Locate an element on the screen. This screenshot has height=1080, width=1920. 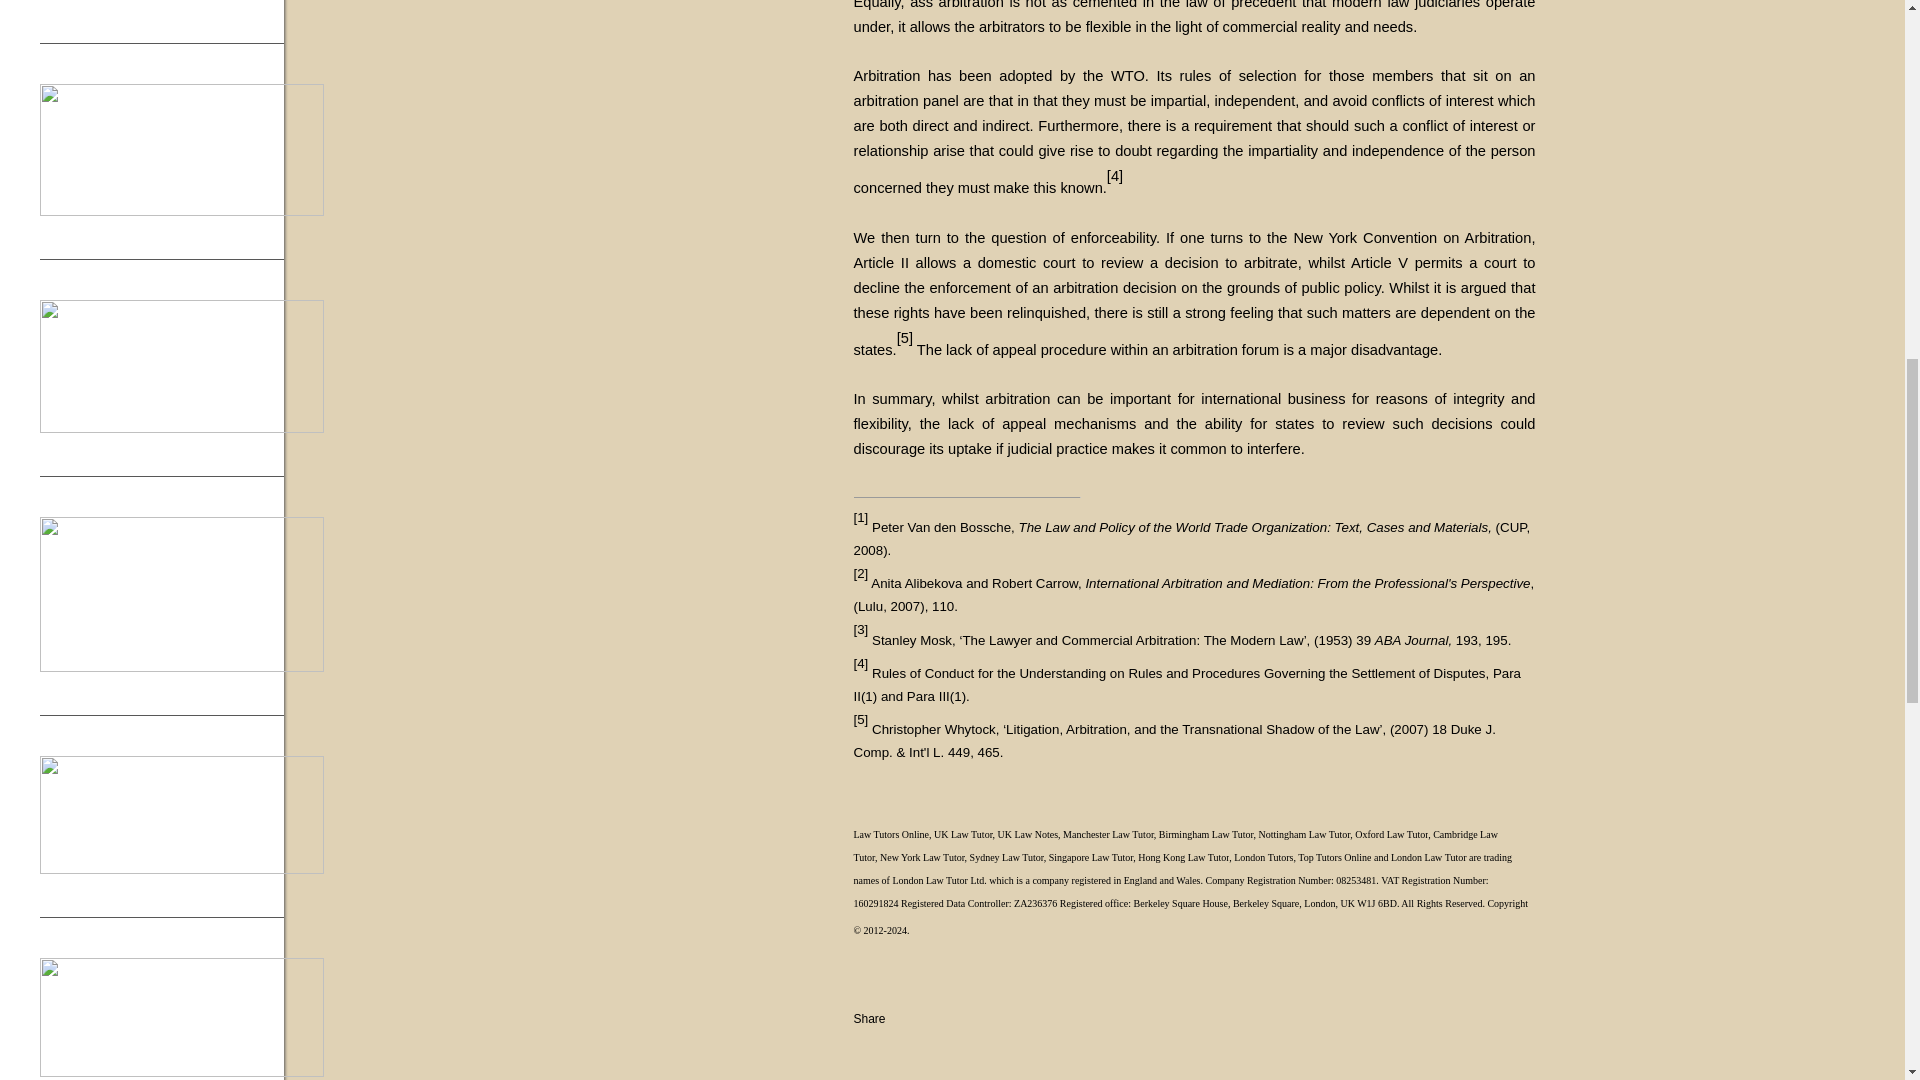
Cambridge Law Tutor is located at coordinates (1176, 846).